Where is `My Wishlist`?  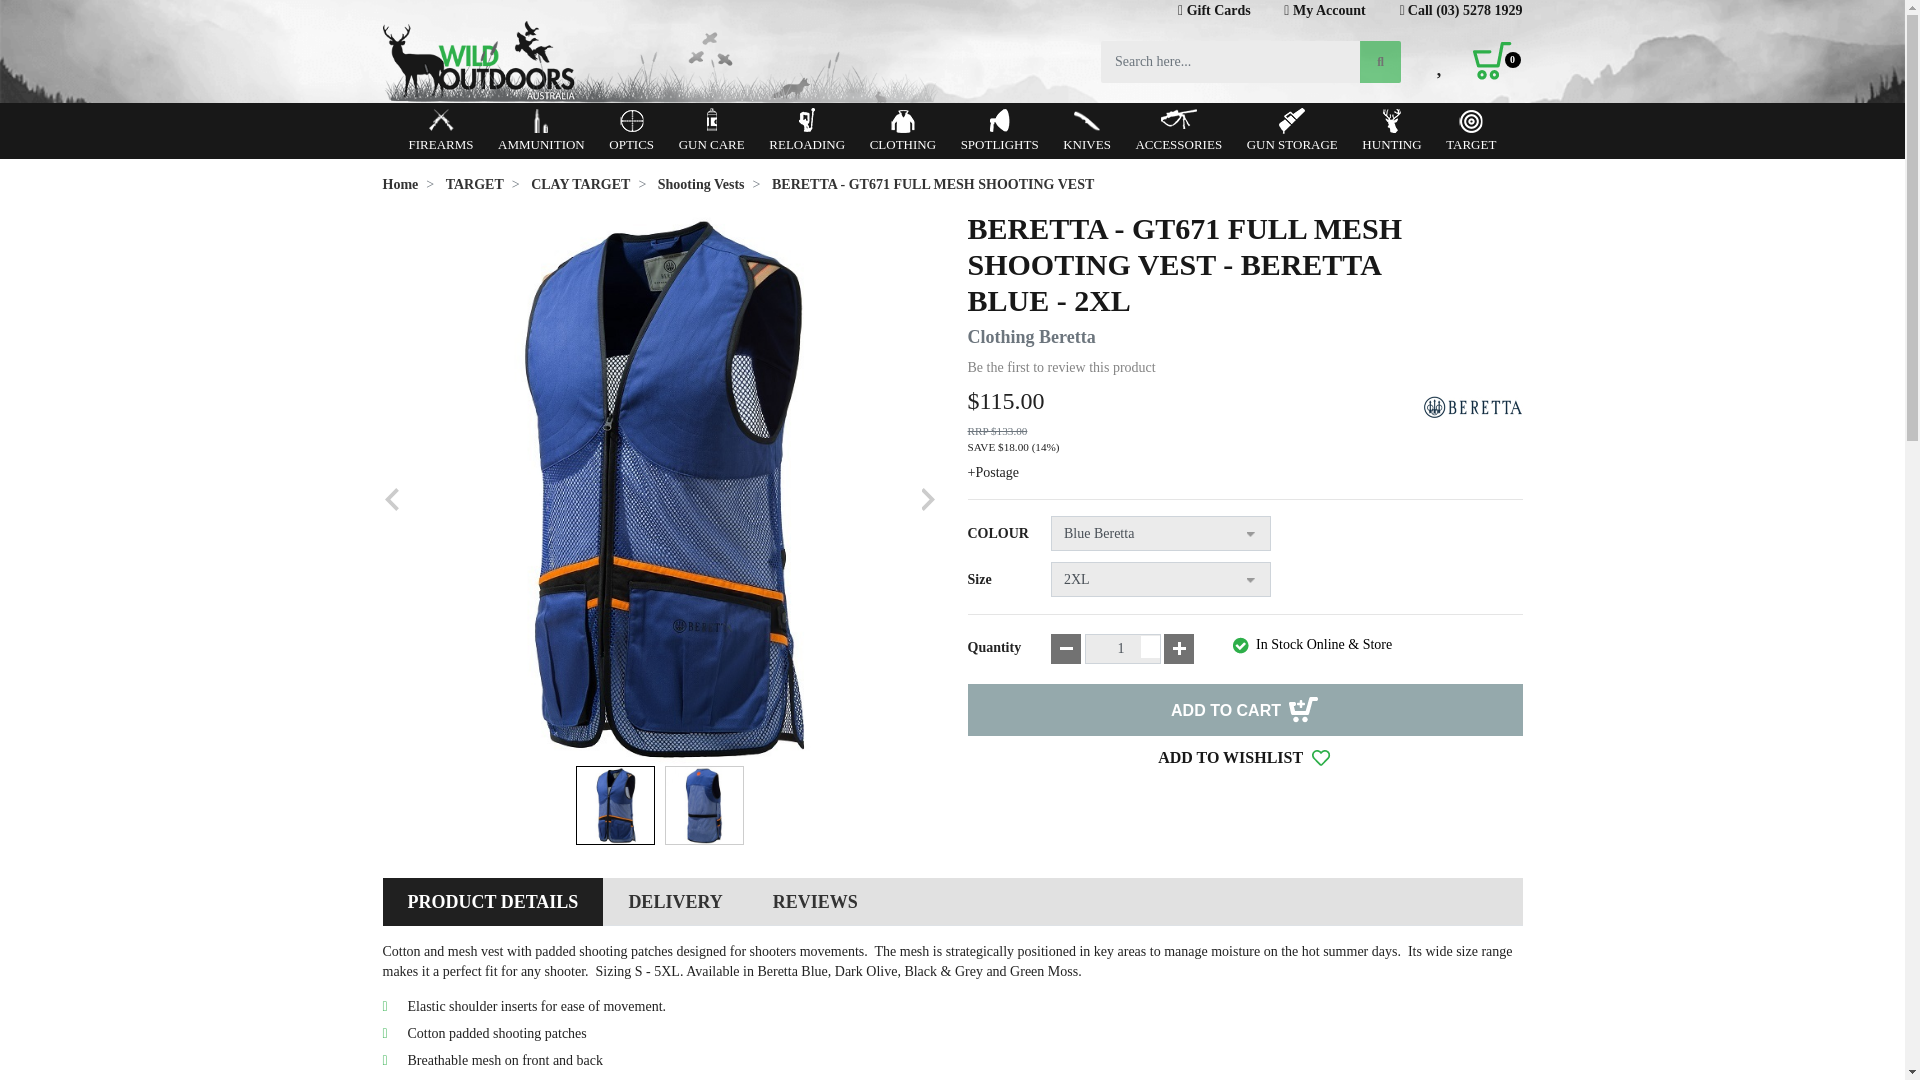
My Wishlist is located at coordinates (1440, 62).